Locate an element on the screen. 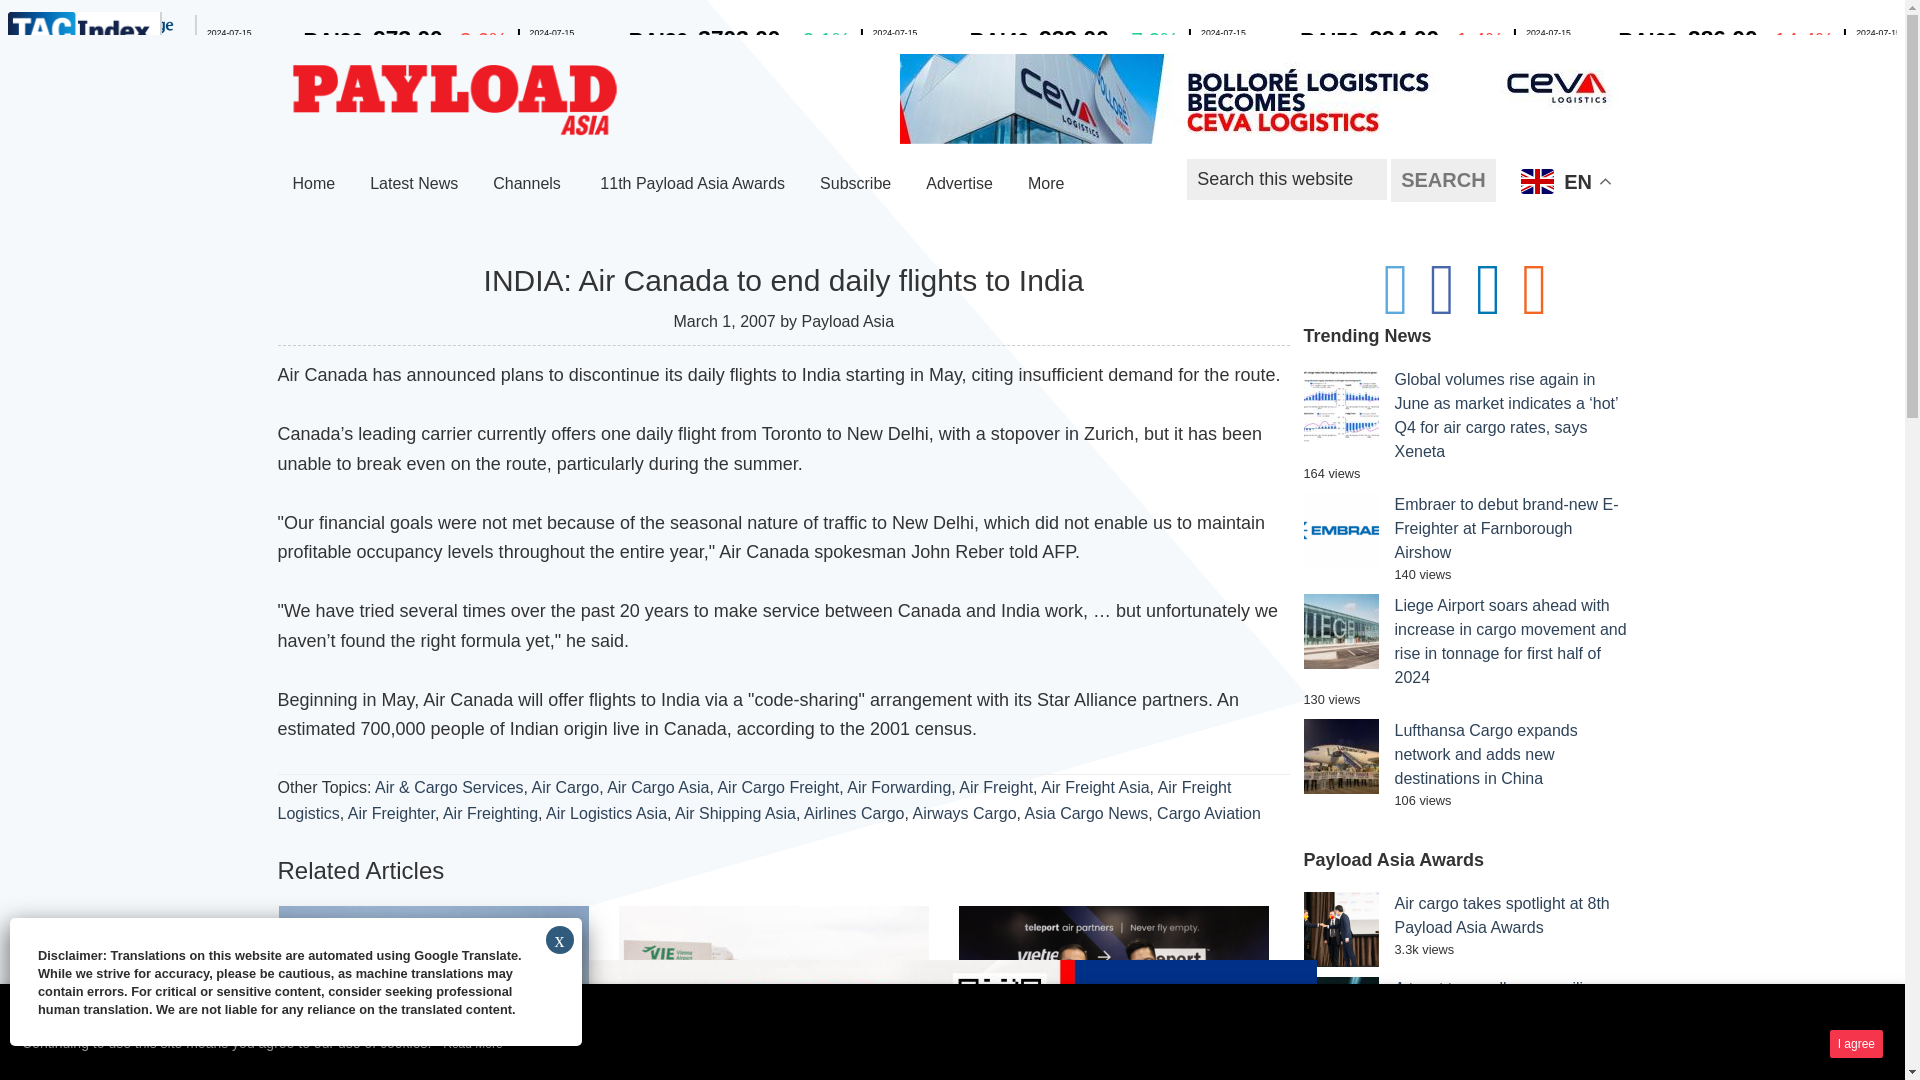  Subscribe is located at coordinates (855, 184).